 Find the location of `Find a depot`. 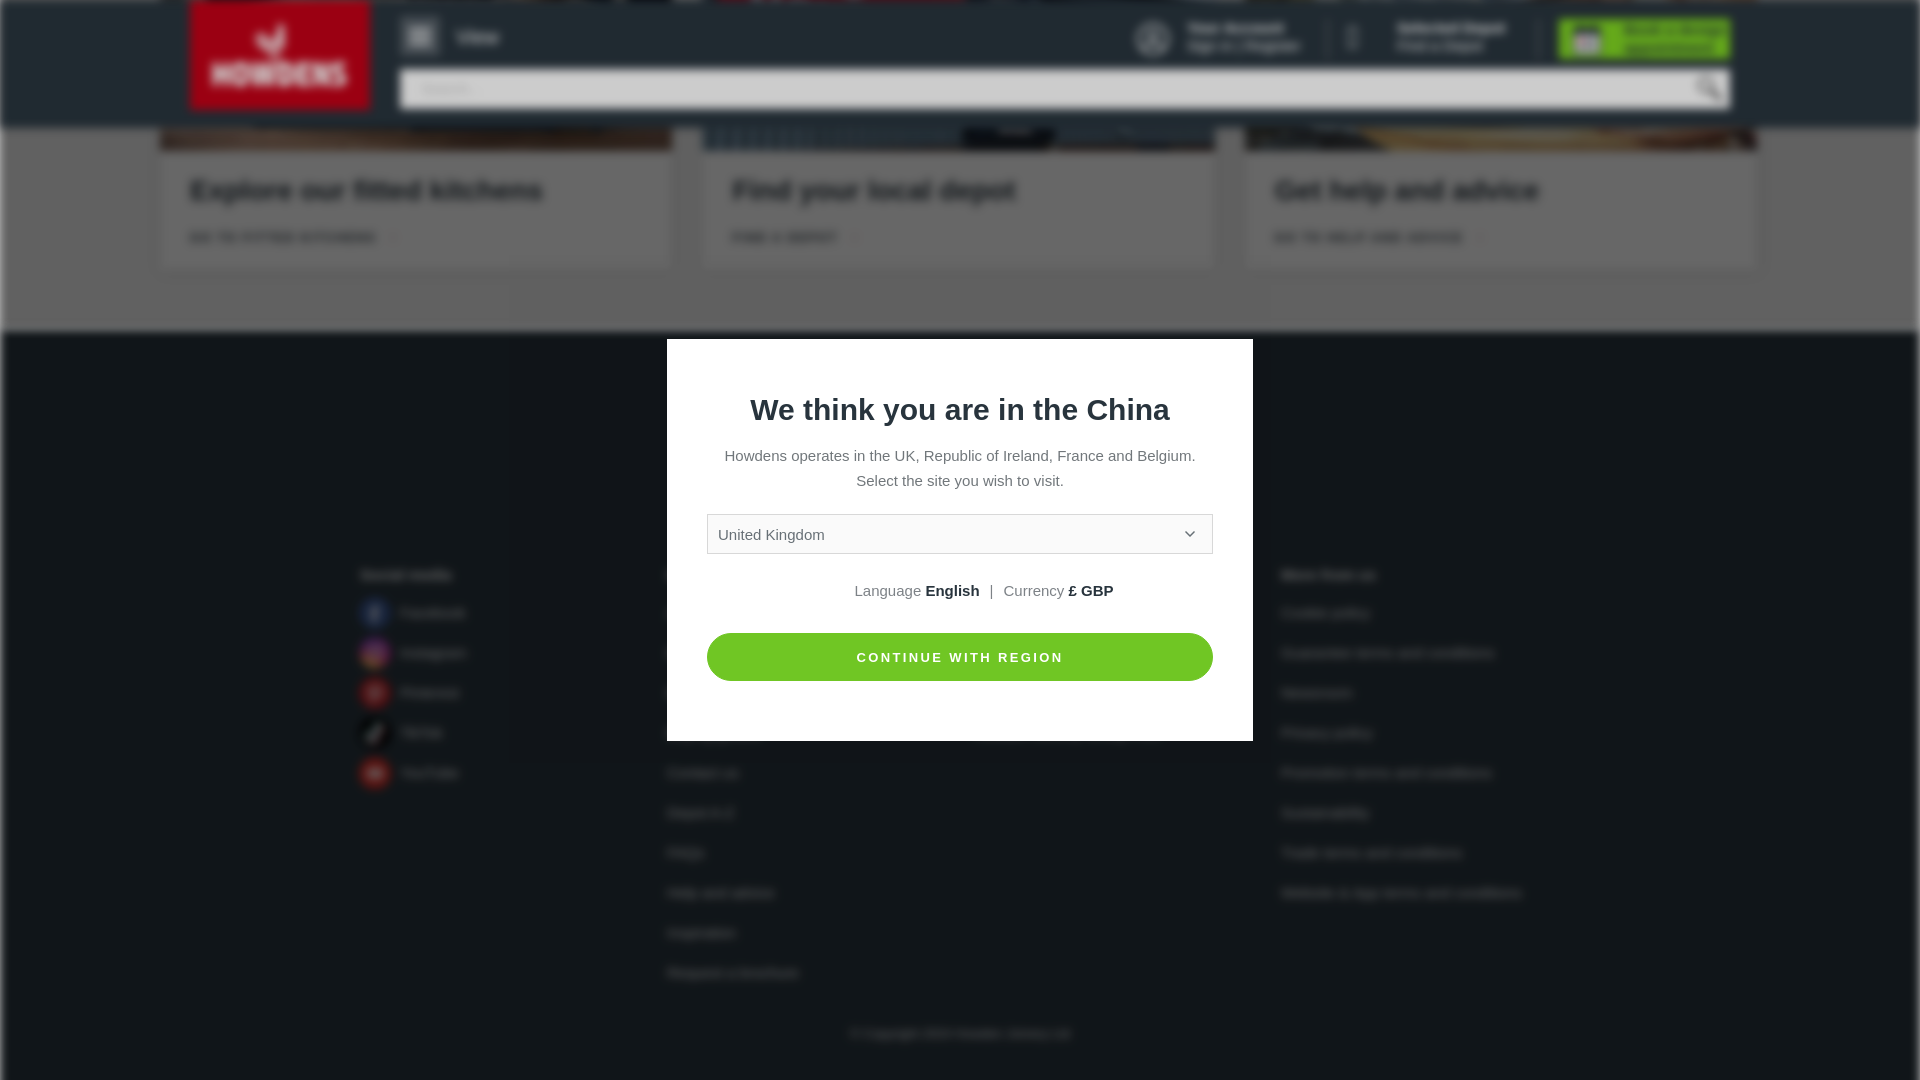

Find a depot is located at coordinates (958, 76).